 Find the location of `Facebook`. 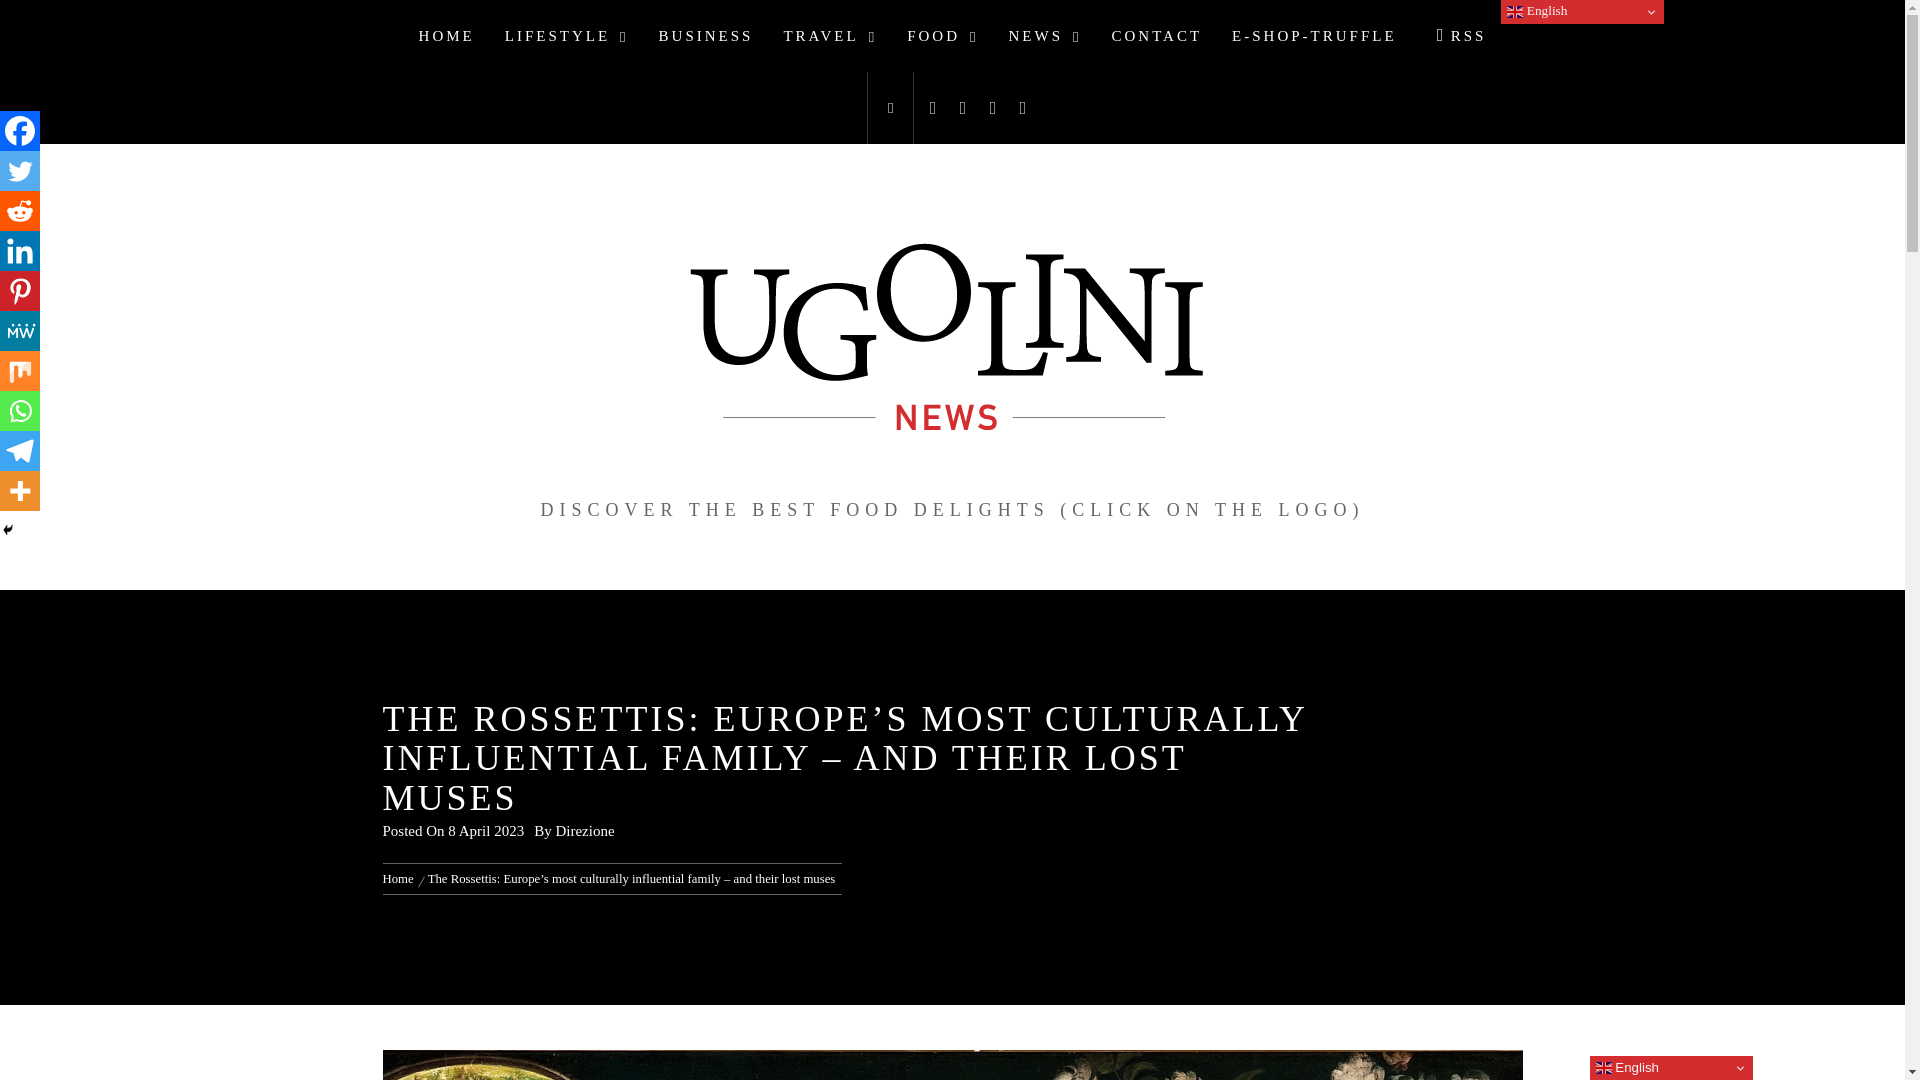

Facebook is located at coordinates (20, 131).